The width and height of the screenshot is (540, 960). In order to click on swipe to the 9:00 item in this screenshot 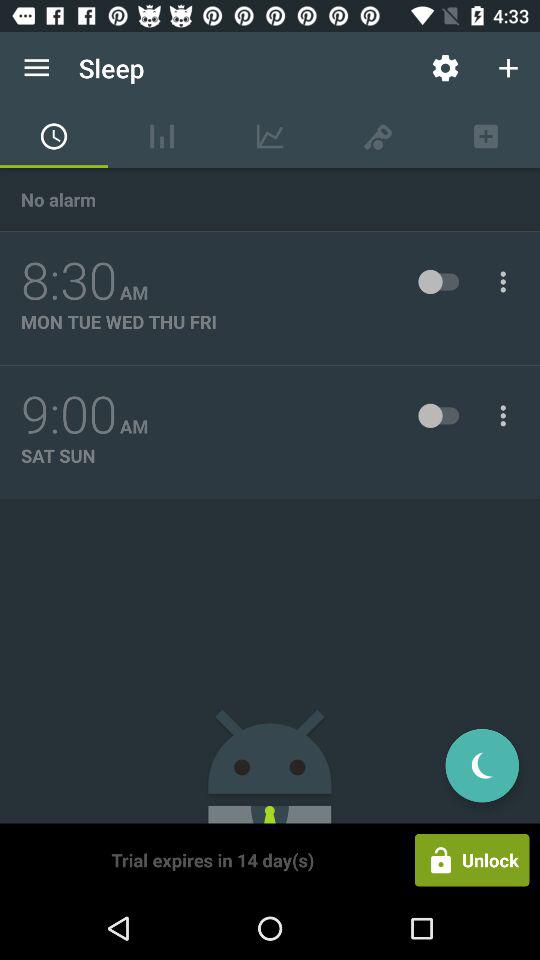, I will do `click(69, 415)`.